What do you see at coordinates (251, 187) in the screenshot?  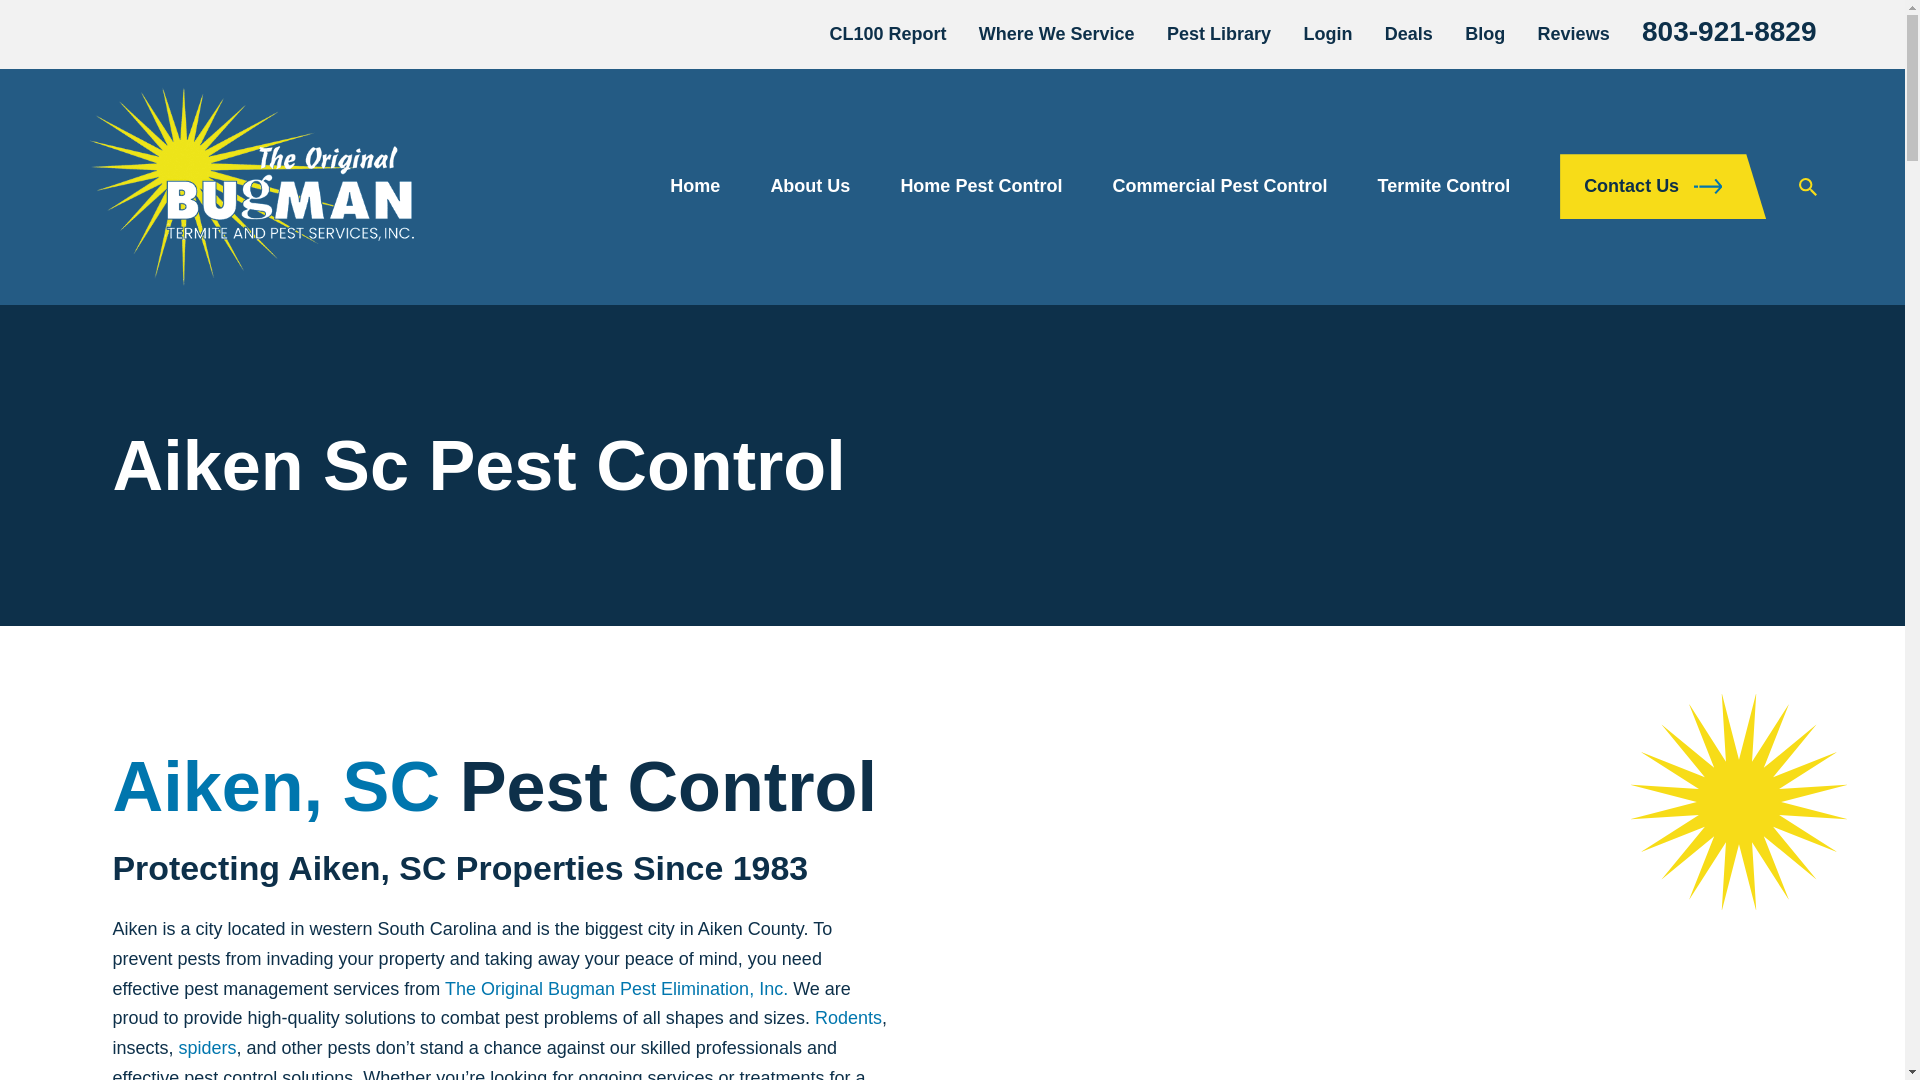 I see `Home` at bounding box center [251, 187].